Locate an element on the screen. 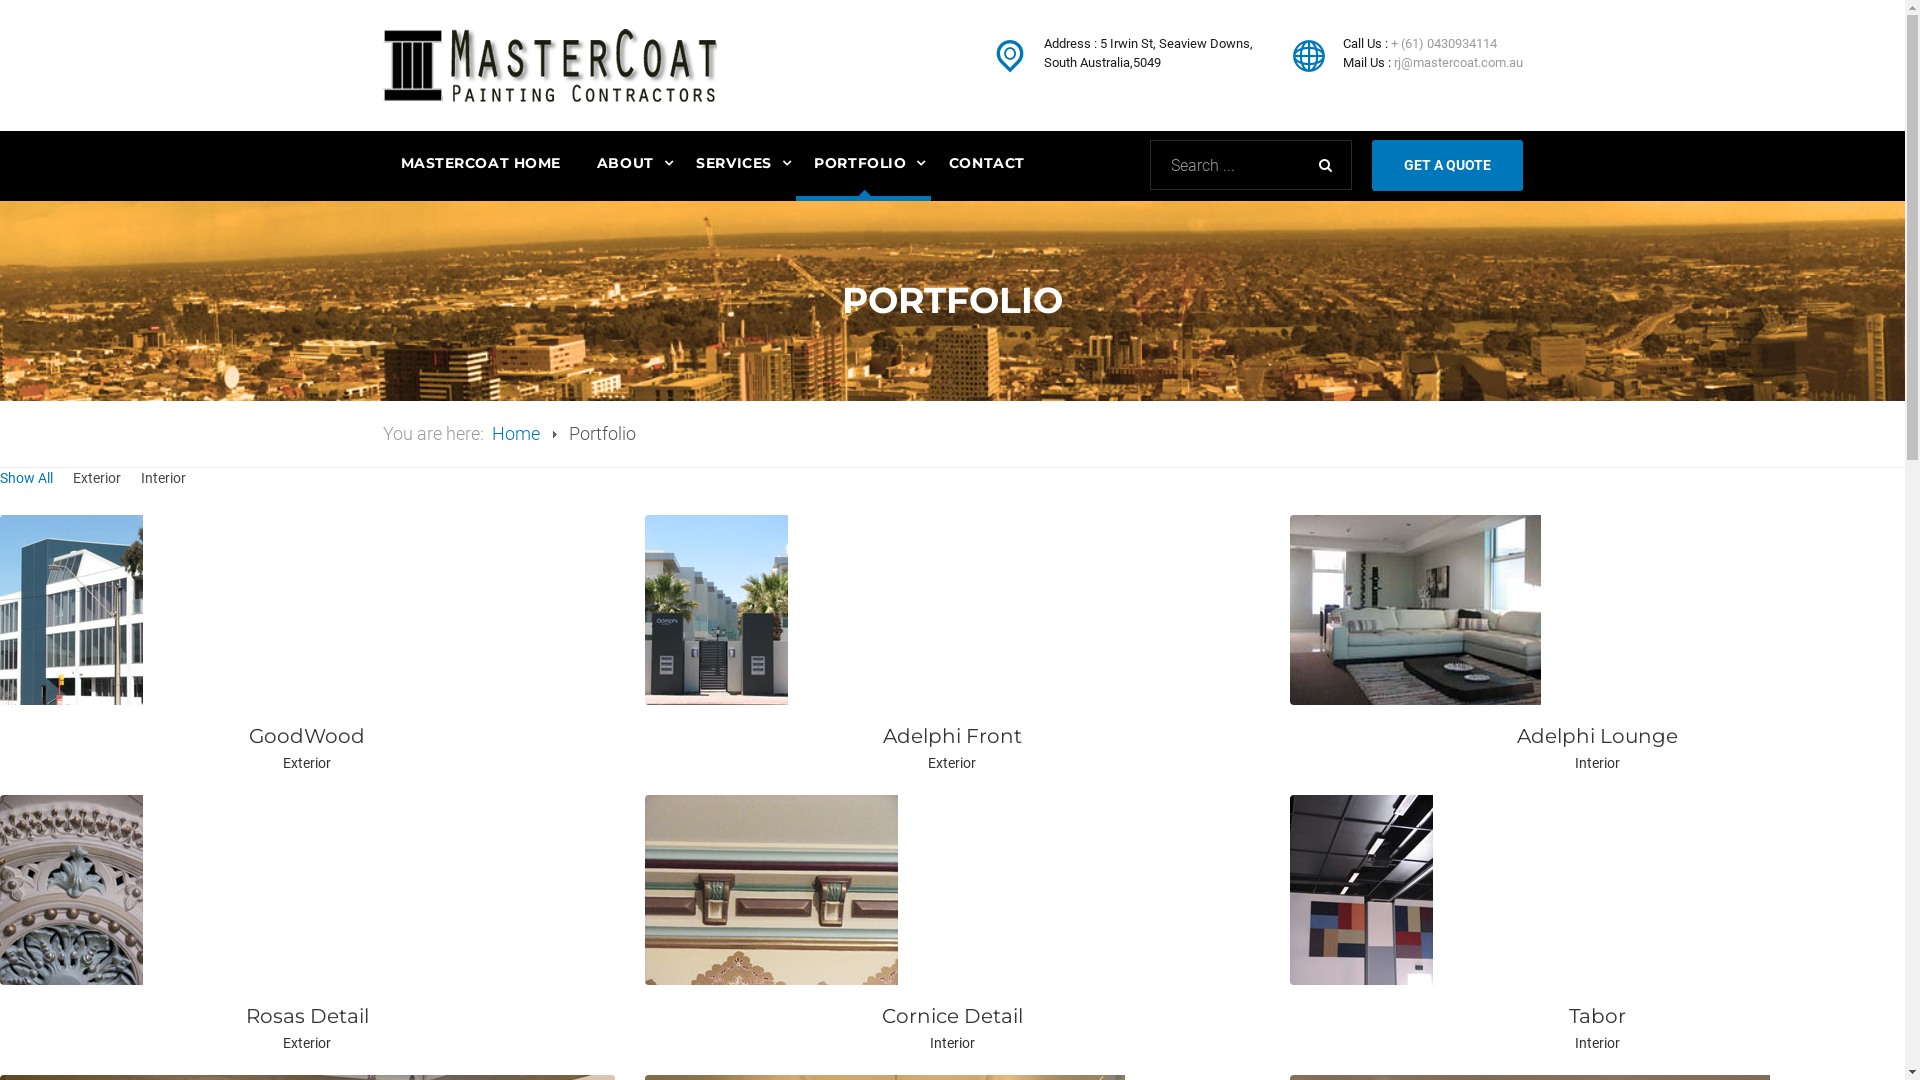  GET A QUOTE is located at coordinates (1448, 166).